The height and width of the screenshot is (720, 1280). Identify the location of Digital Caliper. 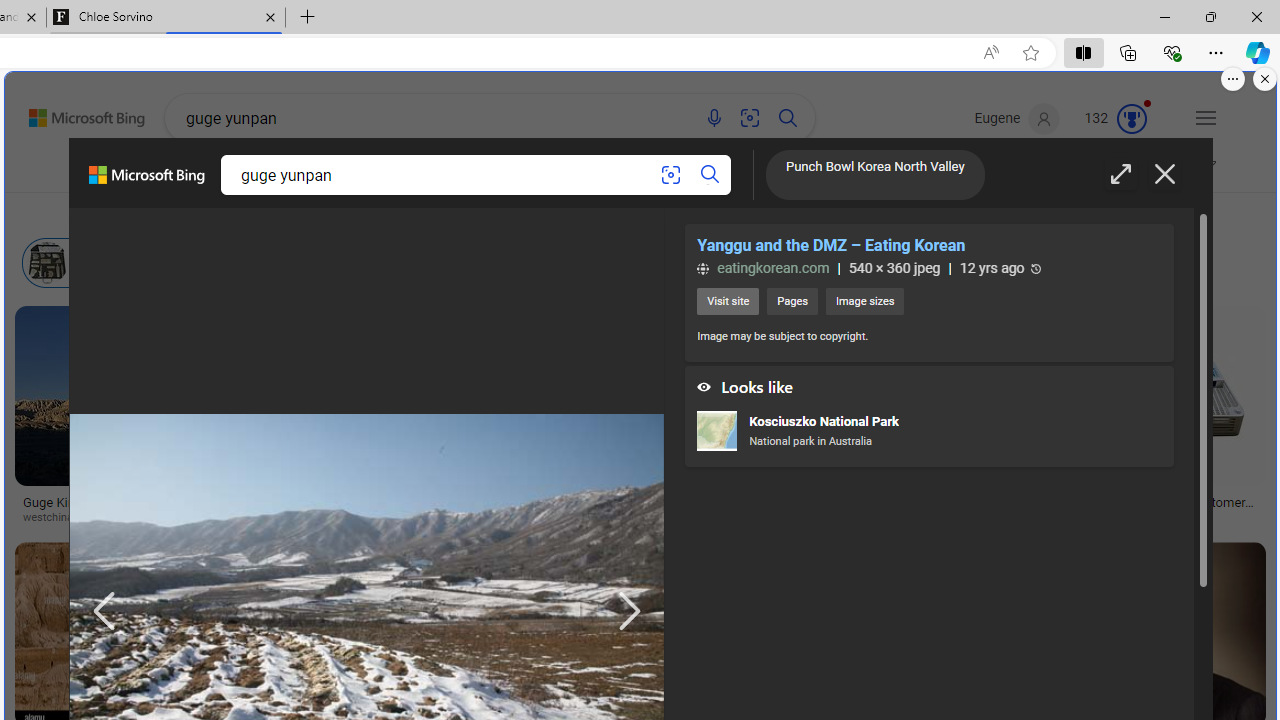
(1000, 496).